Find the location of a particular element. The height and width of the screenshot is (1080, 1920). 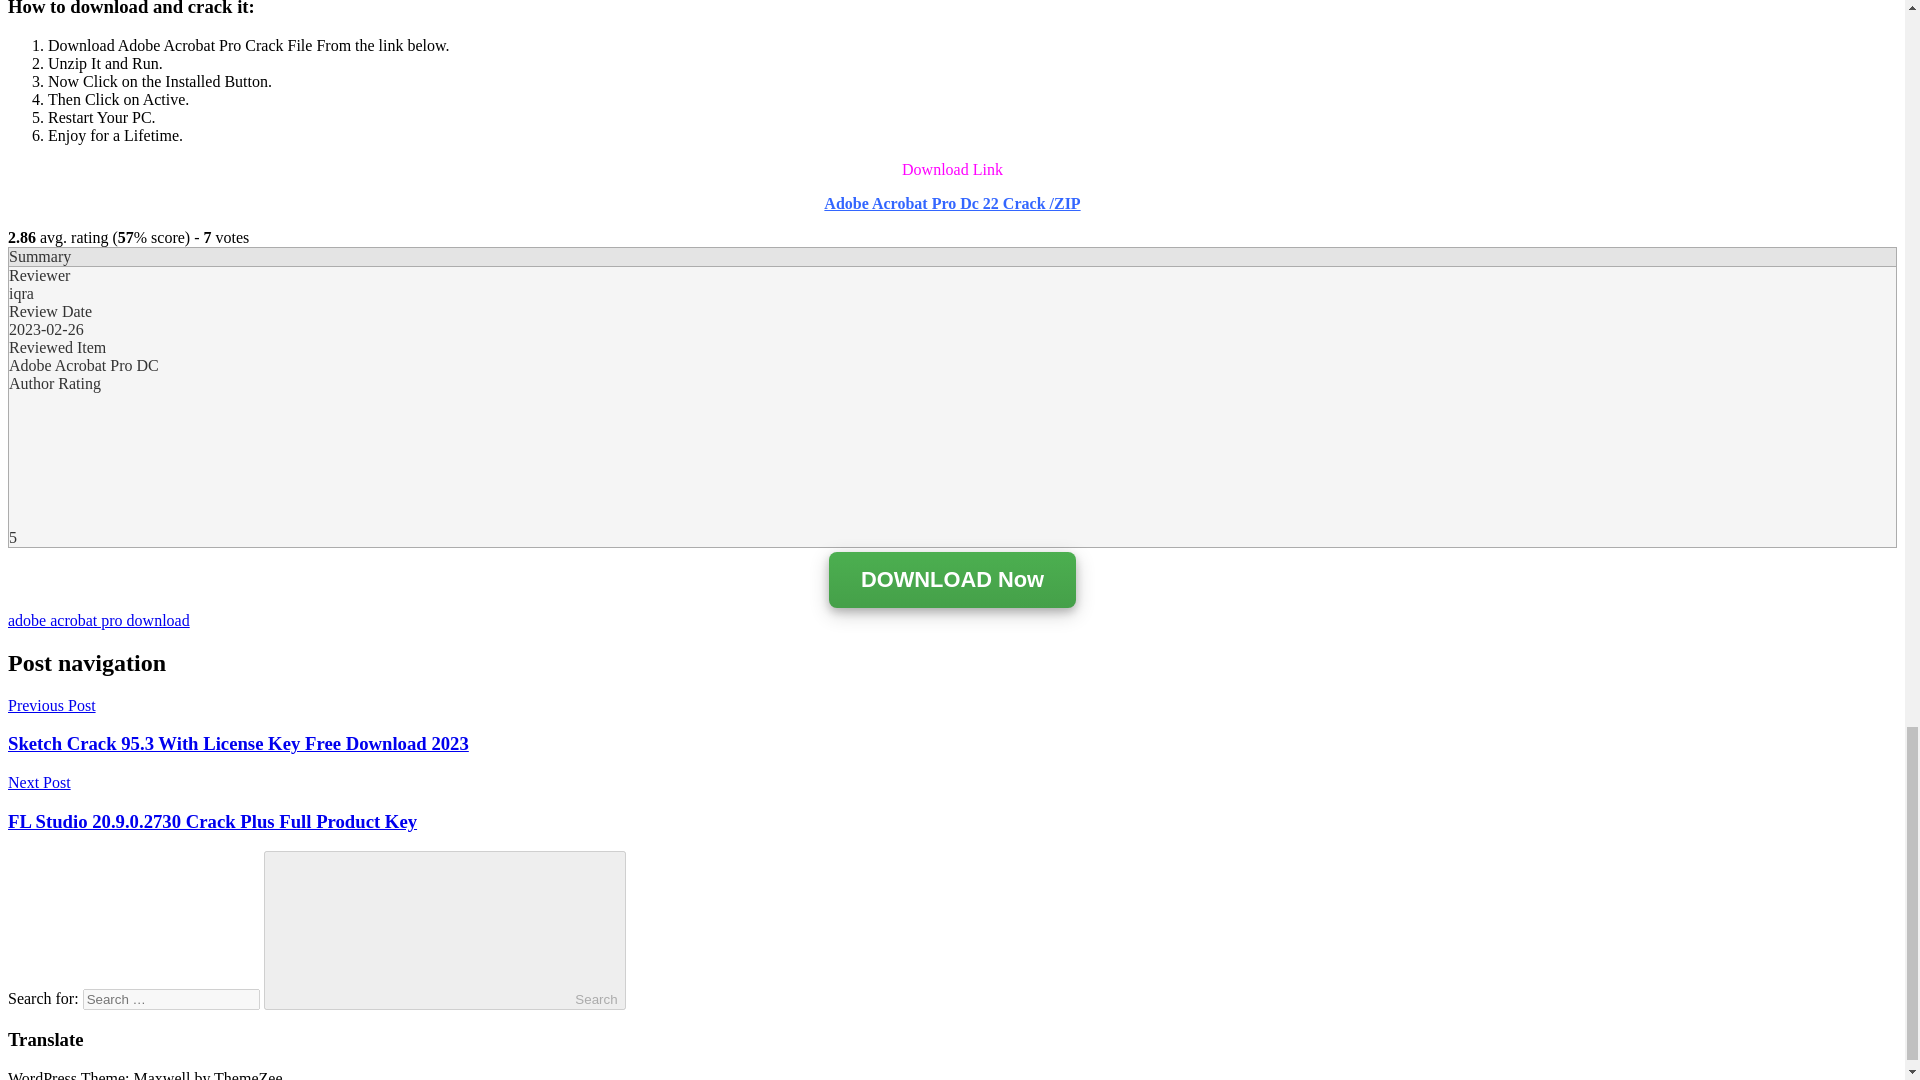

DOWNLOAD Now is located at coordinates (952, 580).